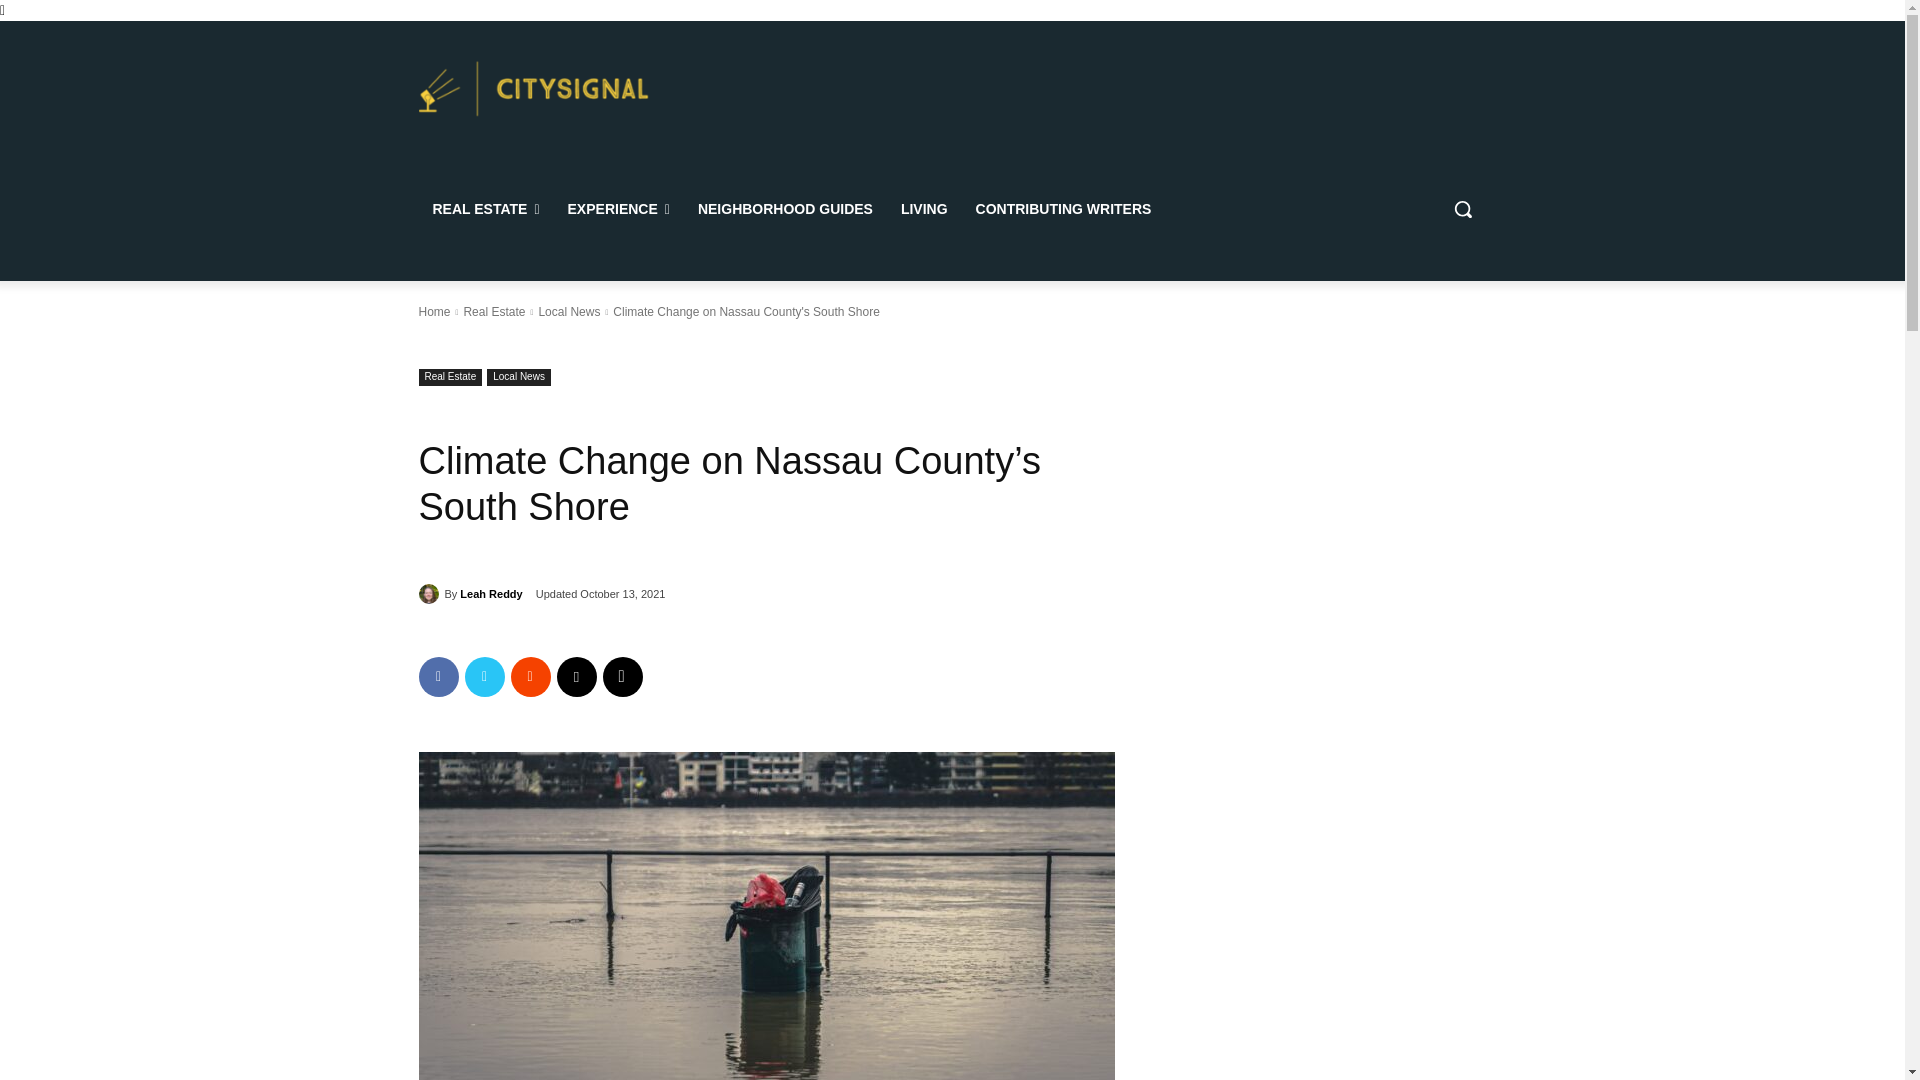 The height and width of the screenshot is (1080, 1920). What do you see at coordinates (430, 594) in the screenshot?
I see `Leah Reddy` at bounding box center [430, 594].